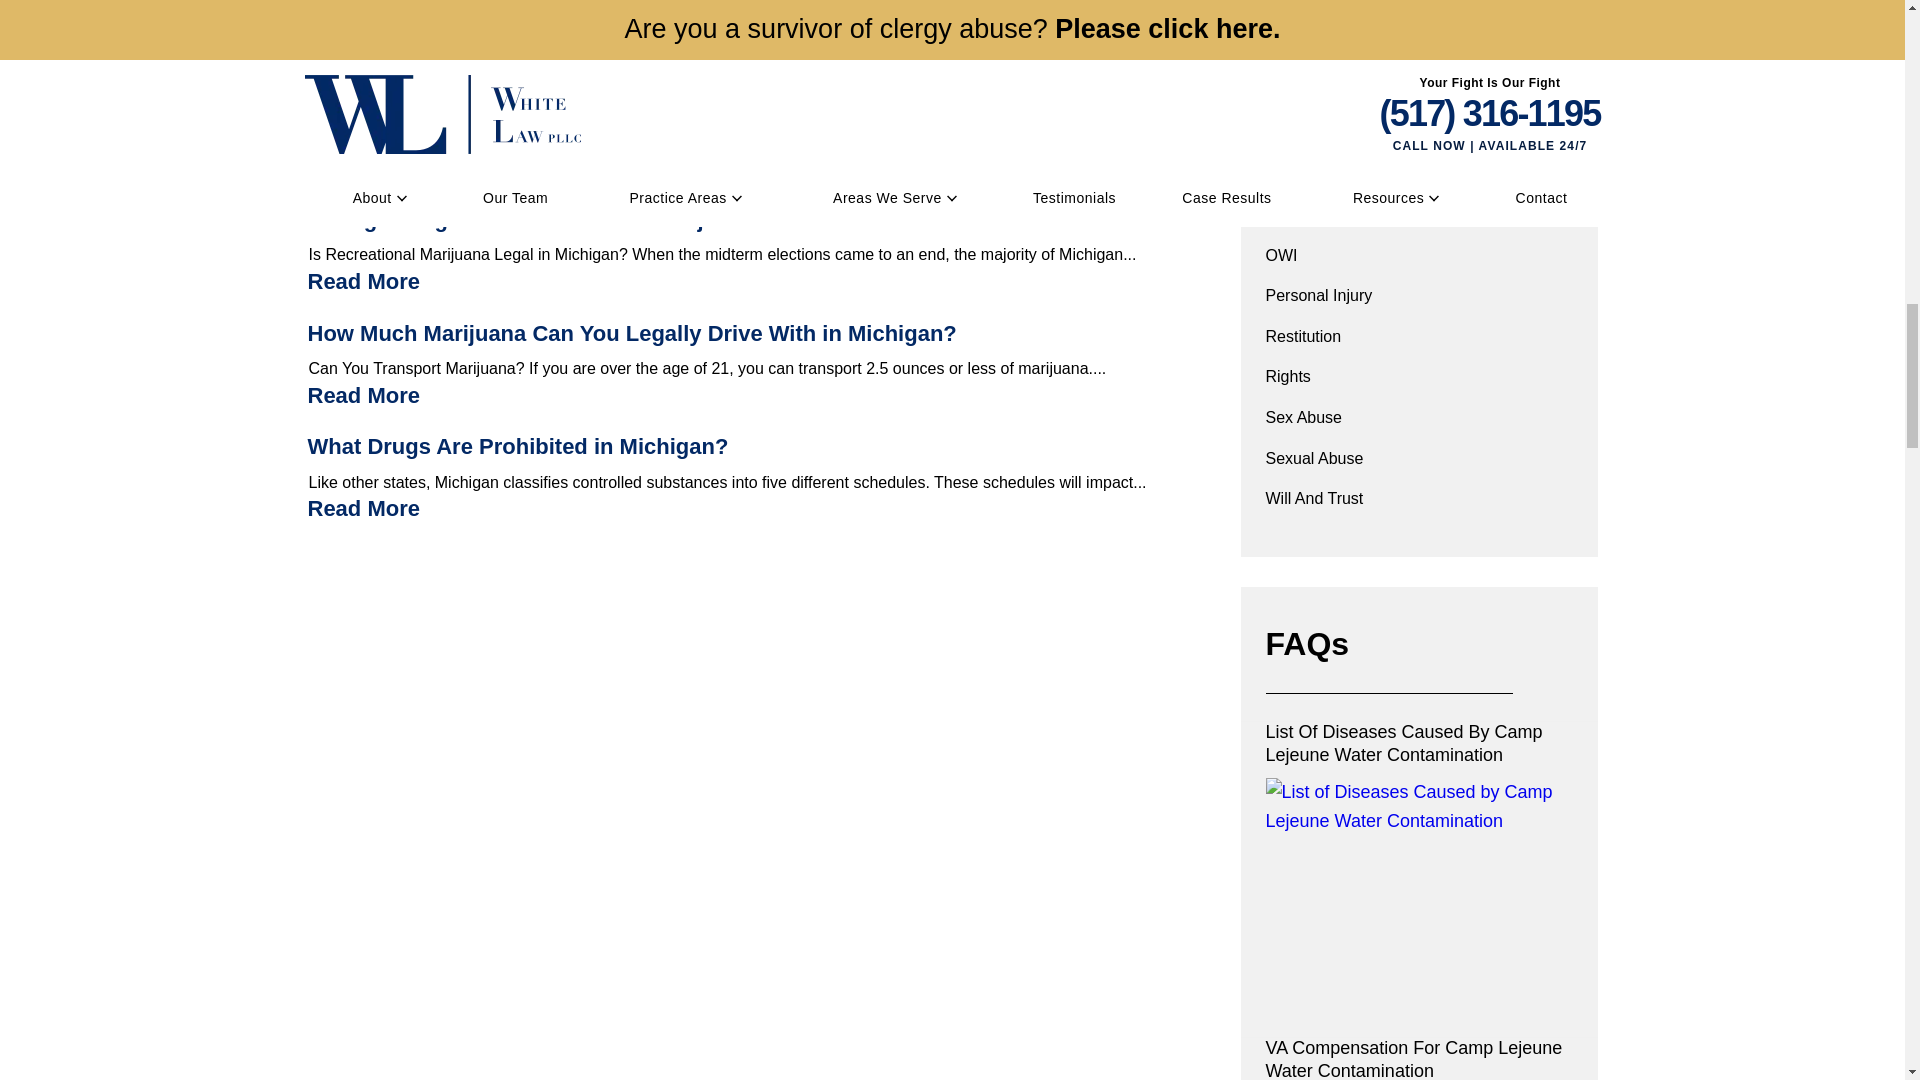 The width and height of the screenshot is (1920, 1080). I want to click on Medical Marijuana Law Update: People v. Manuel, so click(562, 106).